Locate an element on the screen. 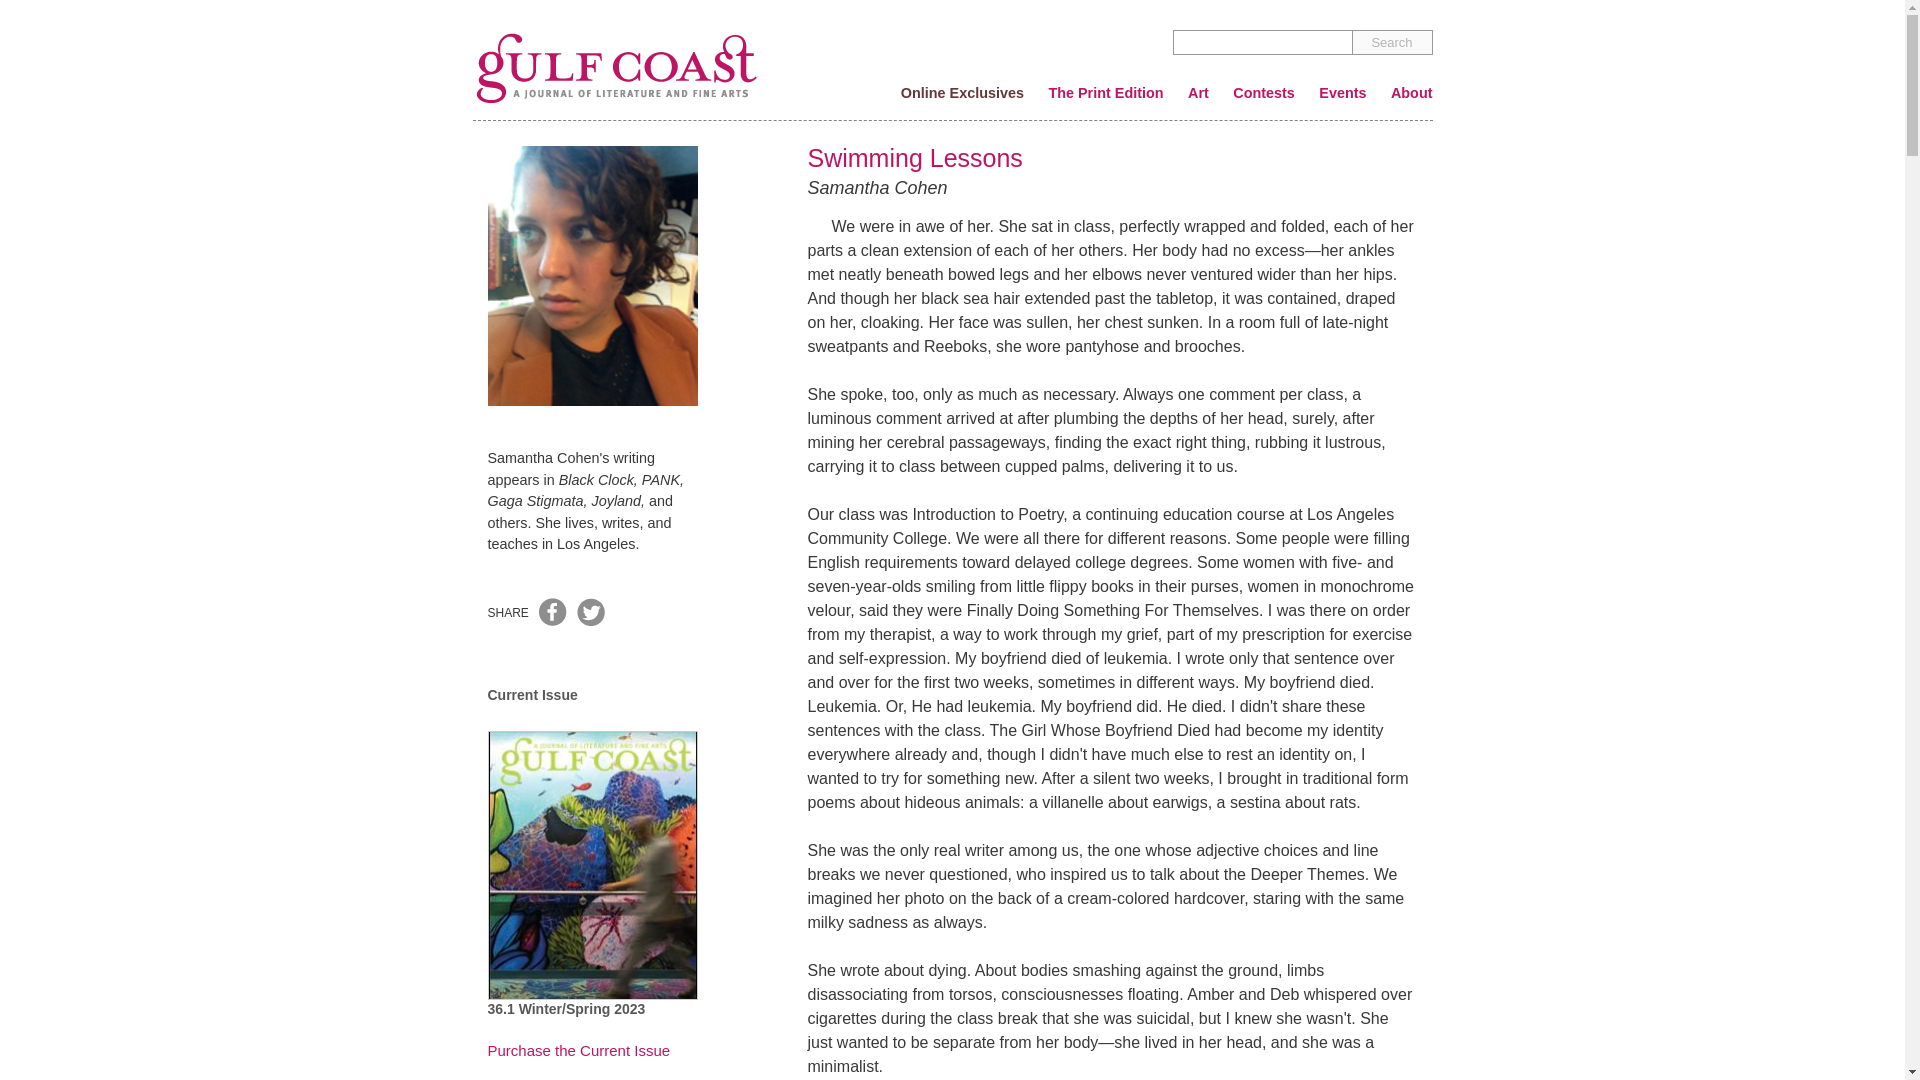 Image resolution: width=1920 pixels, height=1080 pixels. Search is located at coordinates (1392, 42).